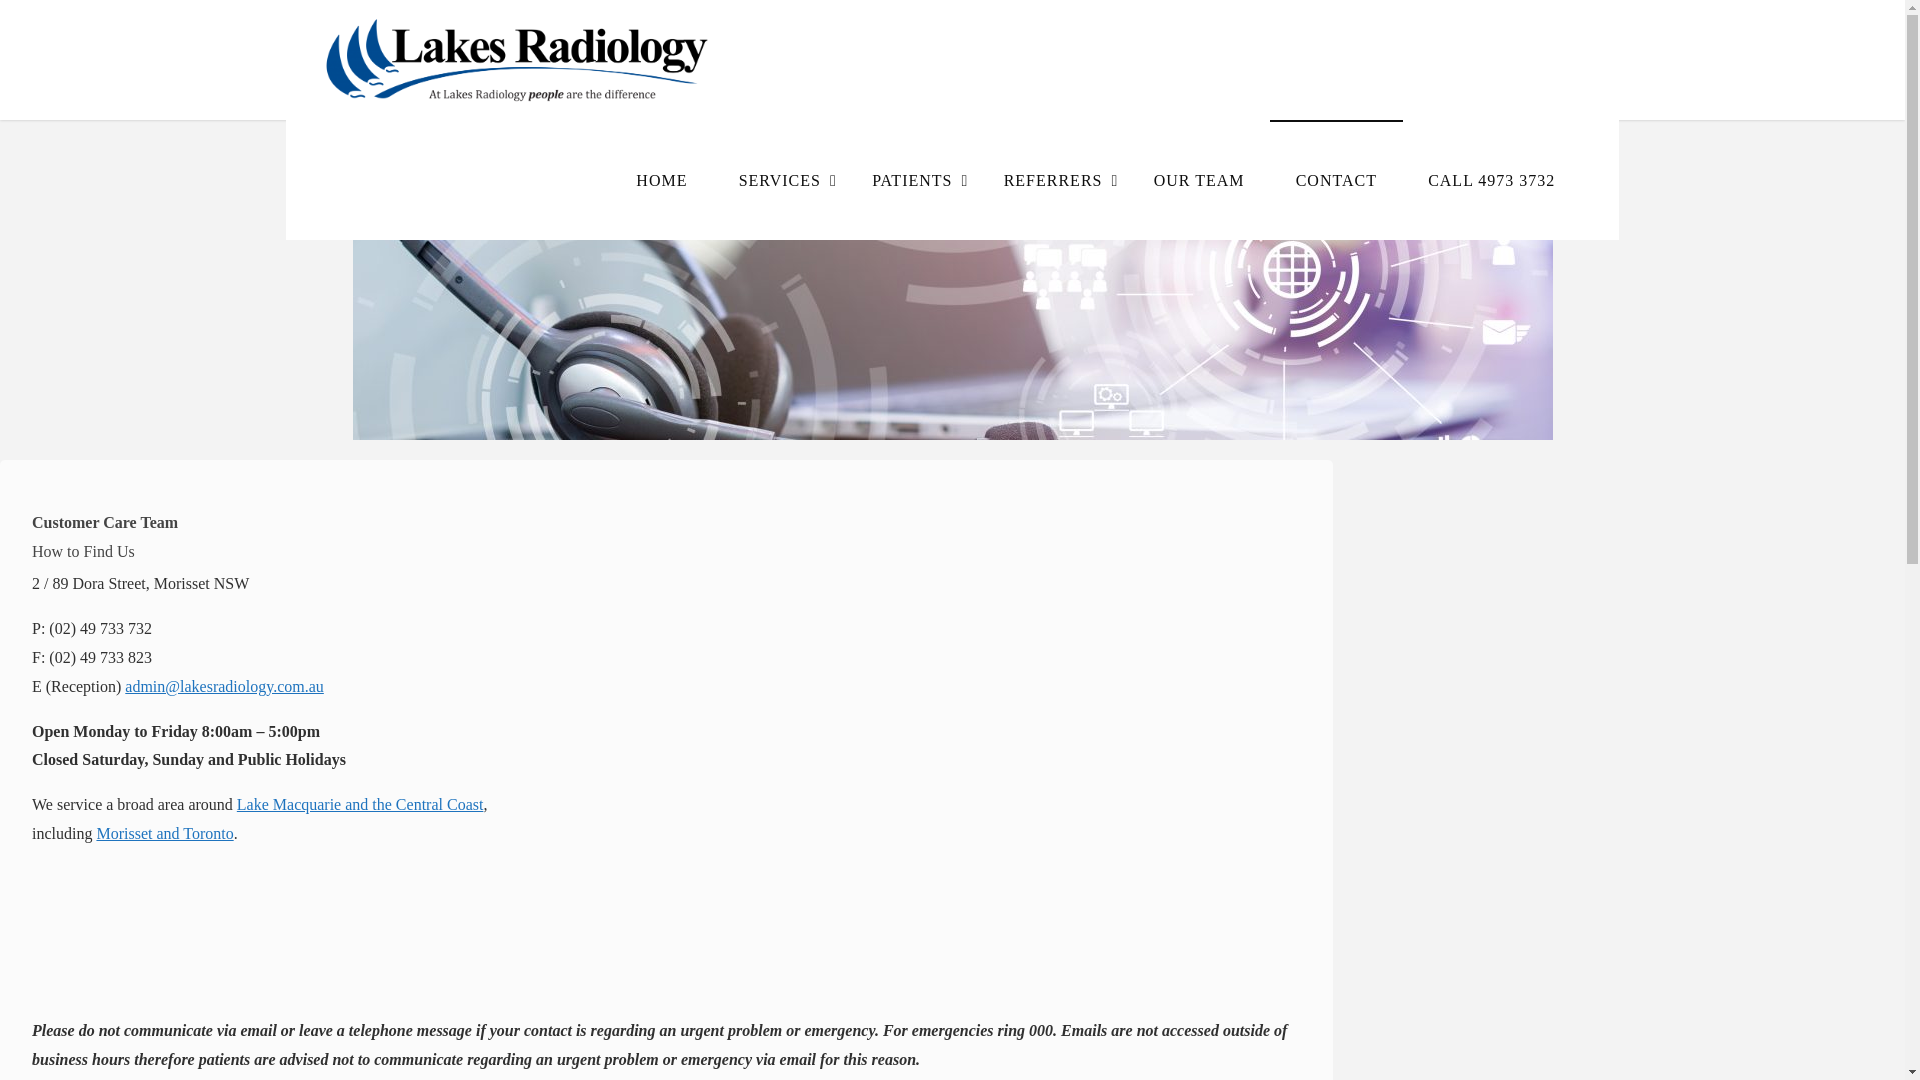 The width and height of the screenshot is (1920, 1080). Describe the element at coordinates (519, 59) in the screenshot. I see `Lakes Radiology` at that location.